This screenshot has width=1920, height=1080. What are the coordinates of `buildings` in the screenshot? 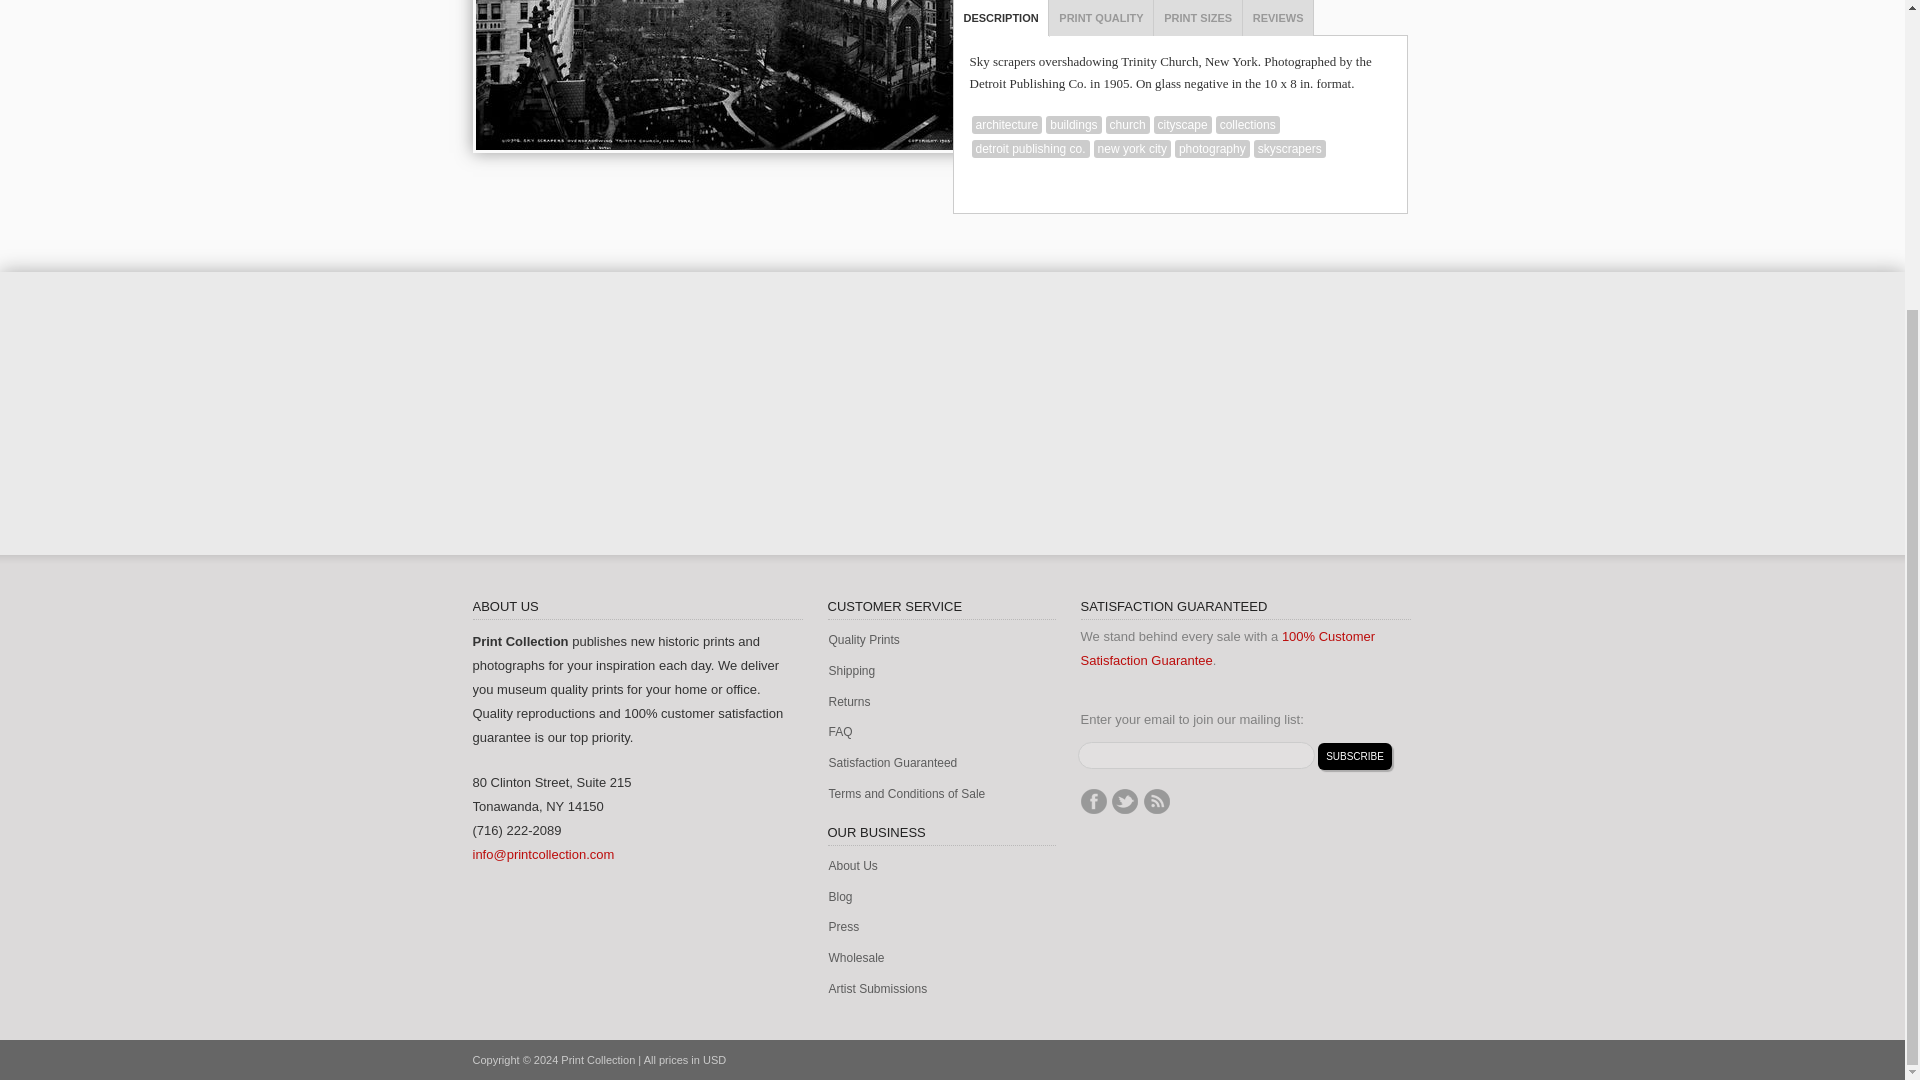 It's located at (1073, 124).